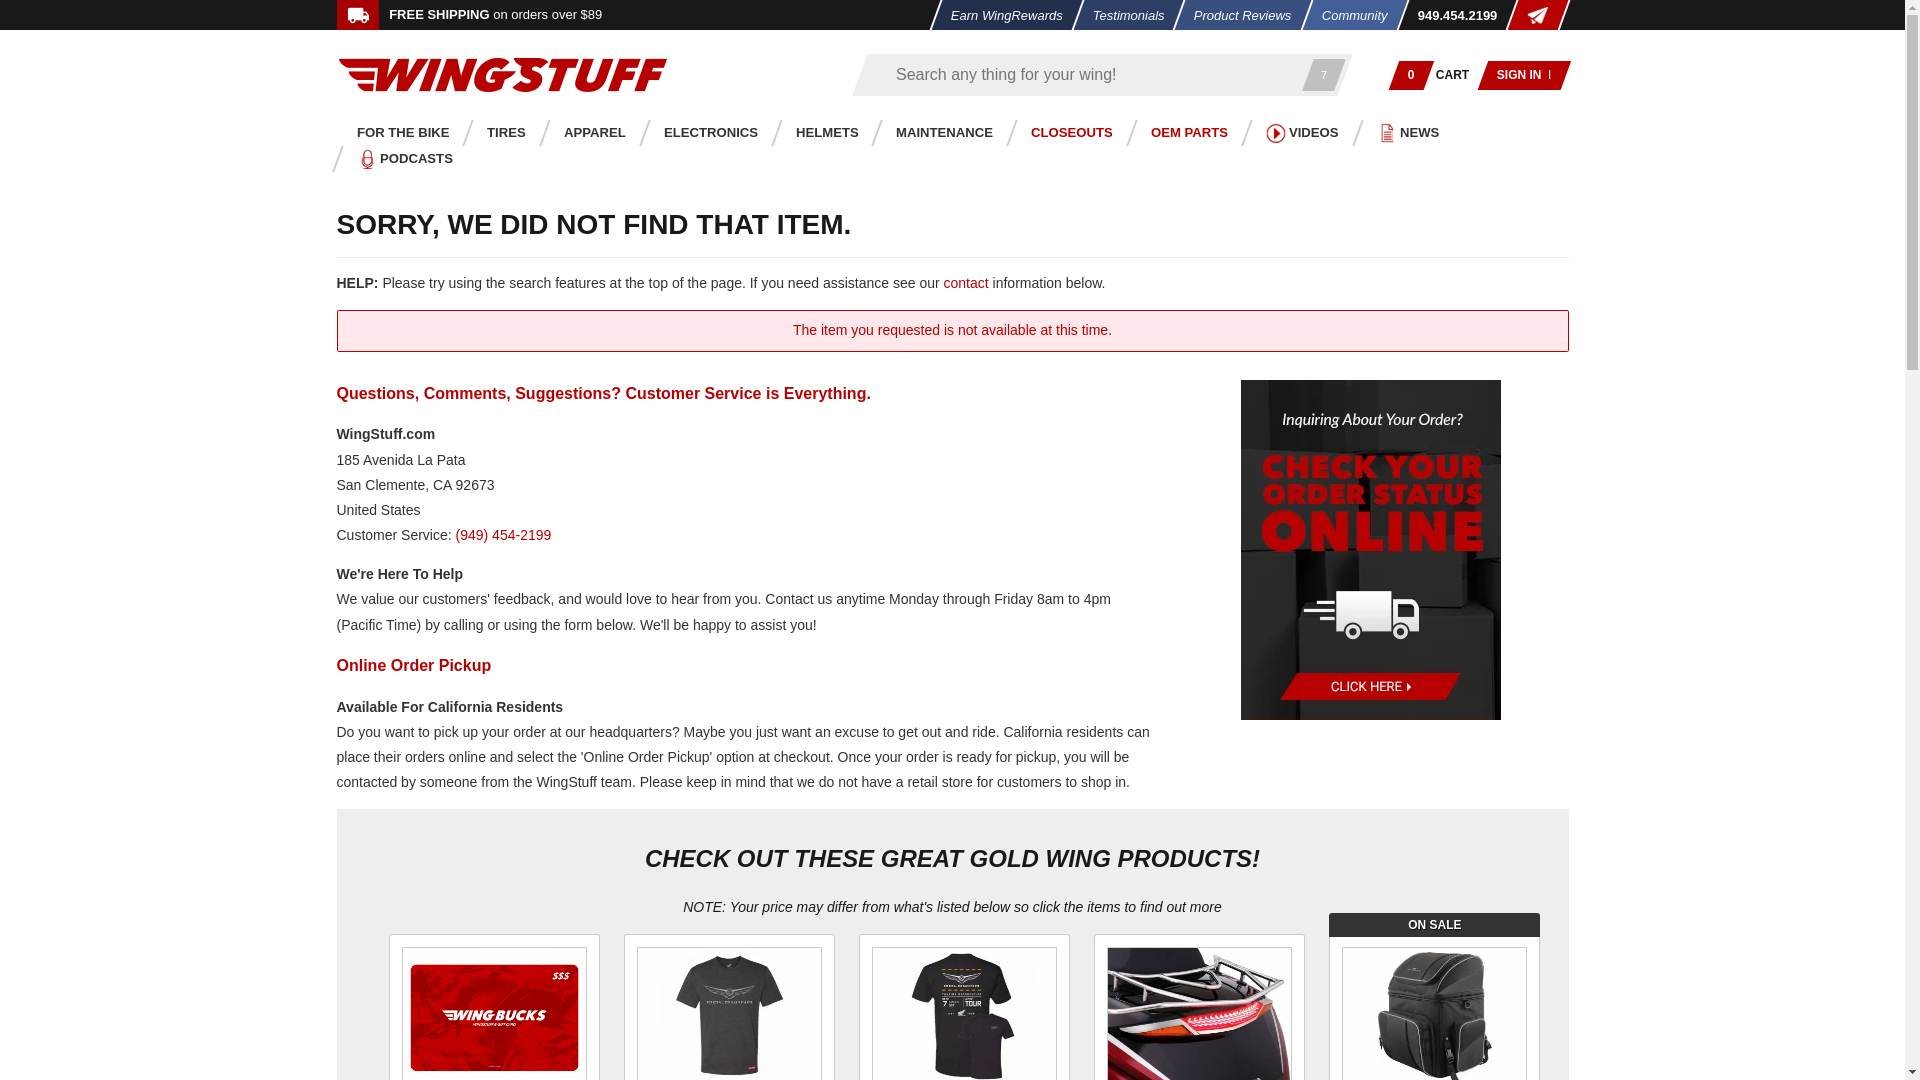 The image size is (1920, 1080). What do you see at coordinates (1237, 15) in the screenshot?
I see `Product Reviews` at bounding box center [1237, 15].